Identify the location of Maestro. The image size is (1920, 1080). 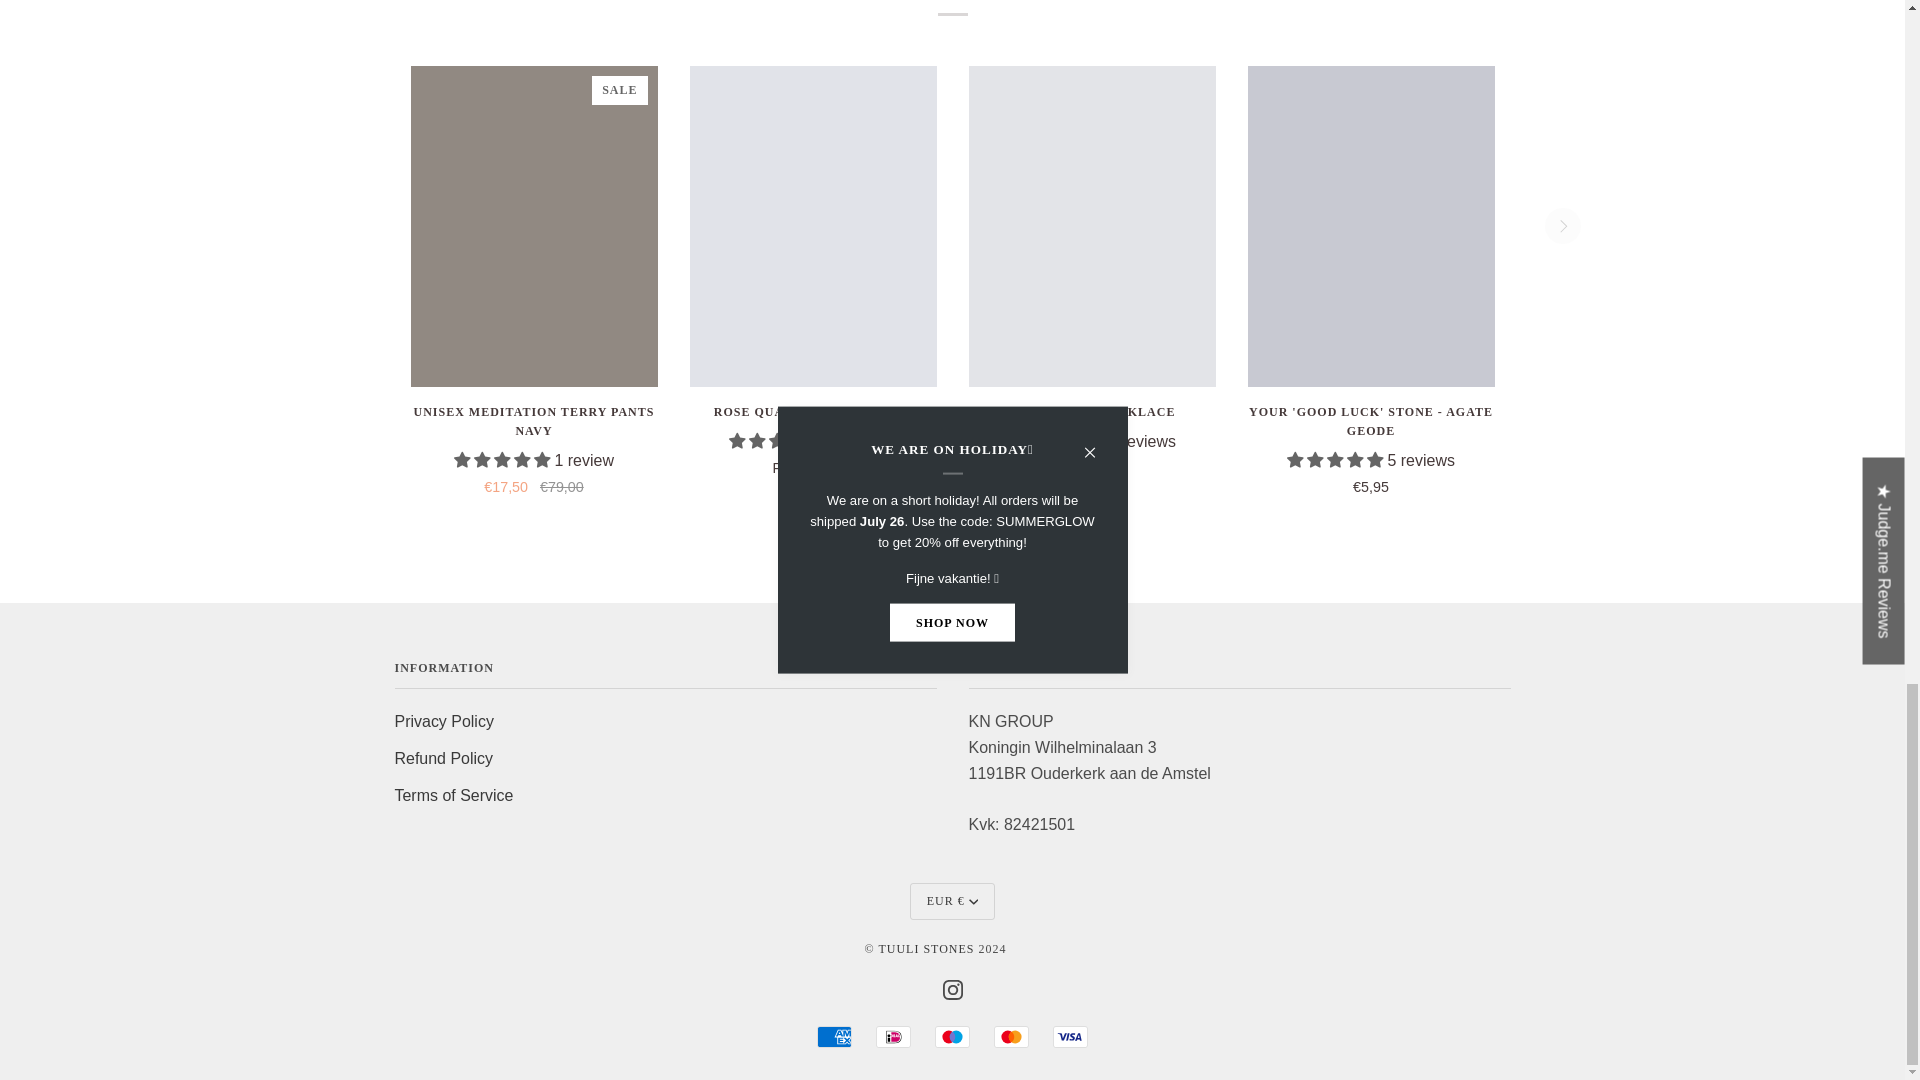
(952, 1036).